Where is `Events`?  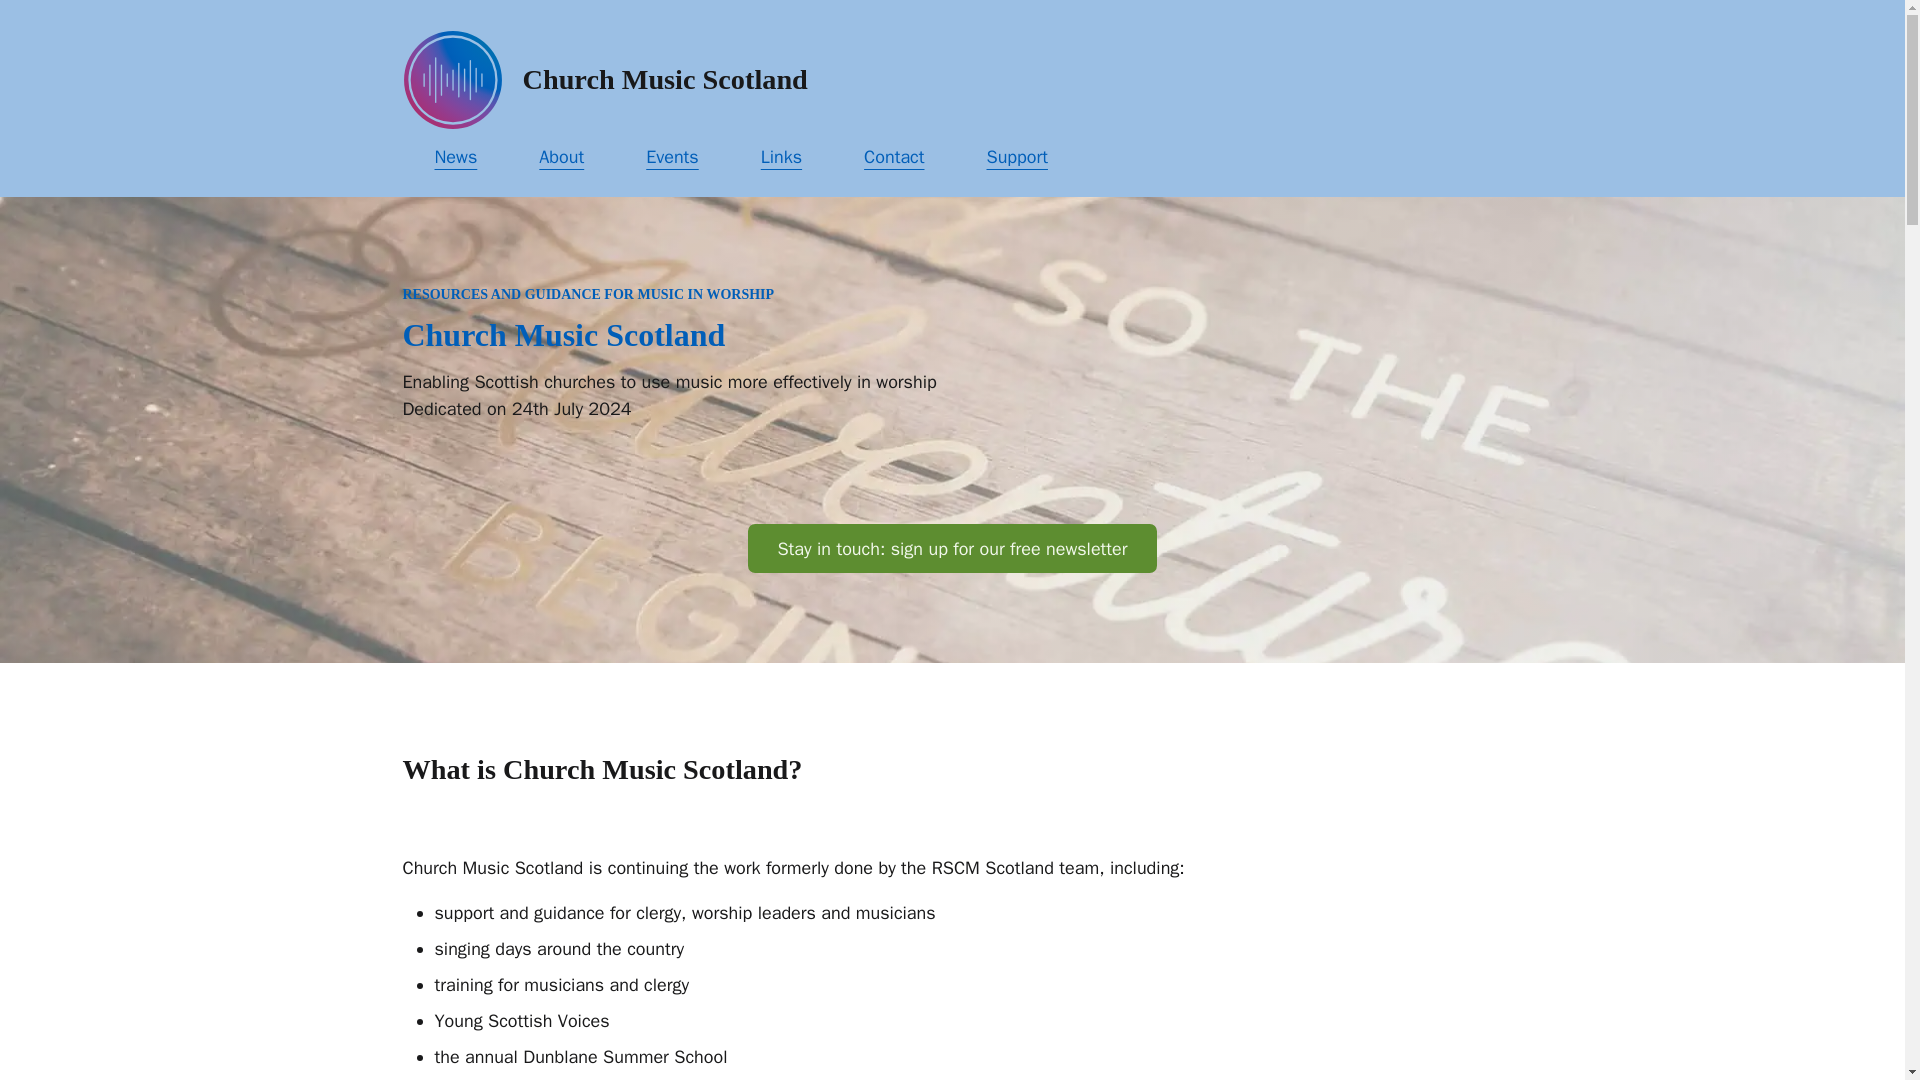
Events is located at coordinates (672, 156).